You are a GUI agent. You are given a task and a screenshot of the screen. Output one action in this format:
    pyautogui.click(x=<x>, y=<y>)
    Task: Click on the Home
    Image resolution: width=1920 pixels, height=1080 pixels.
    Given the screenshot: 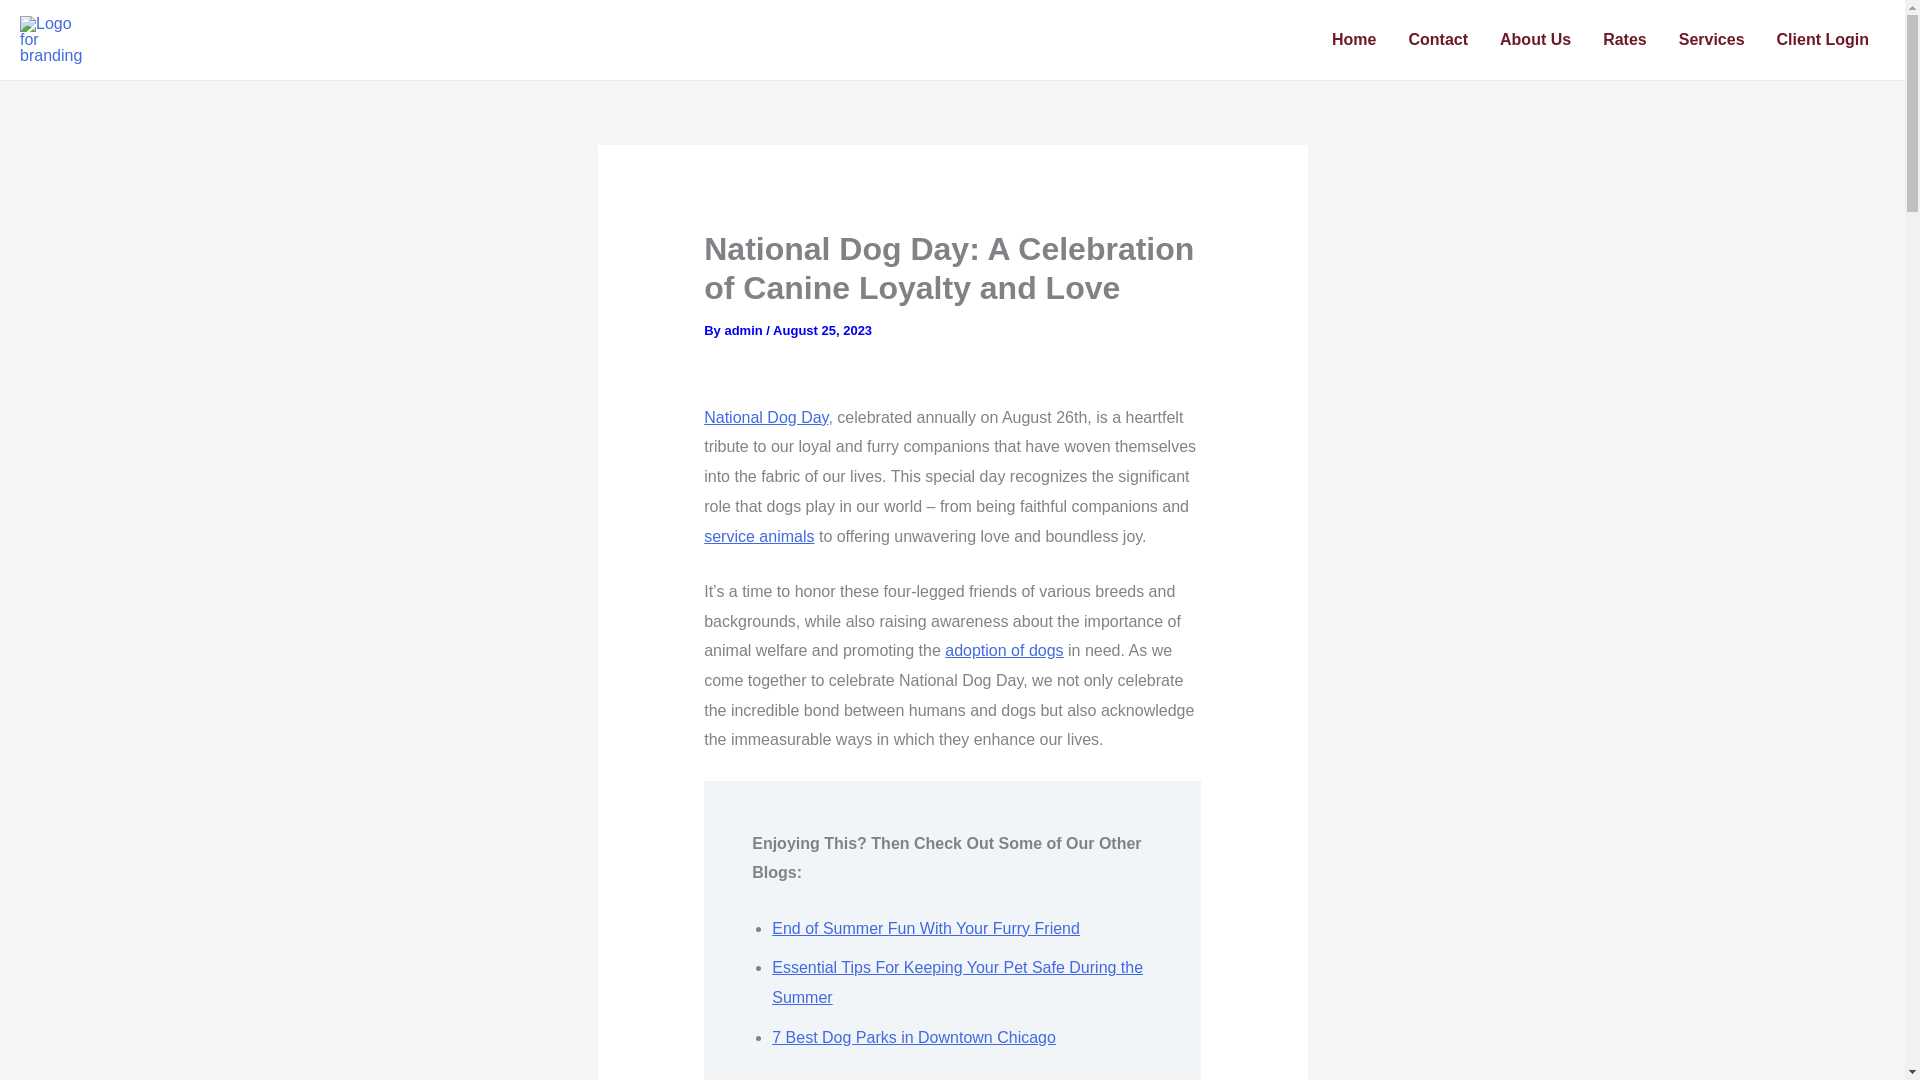 What is the action you would take?
    pyautogui.click(x=1354, y=40)
    